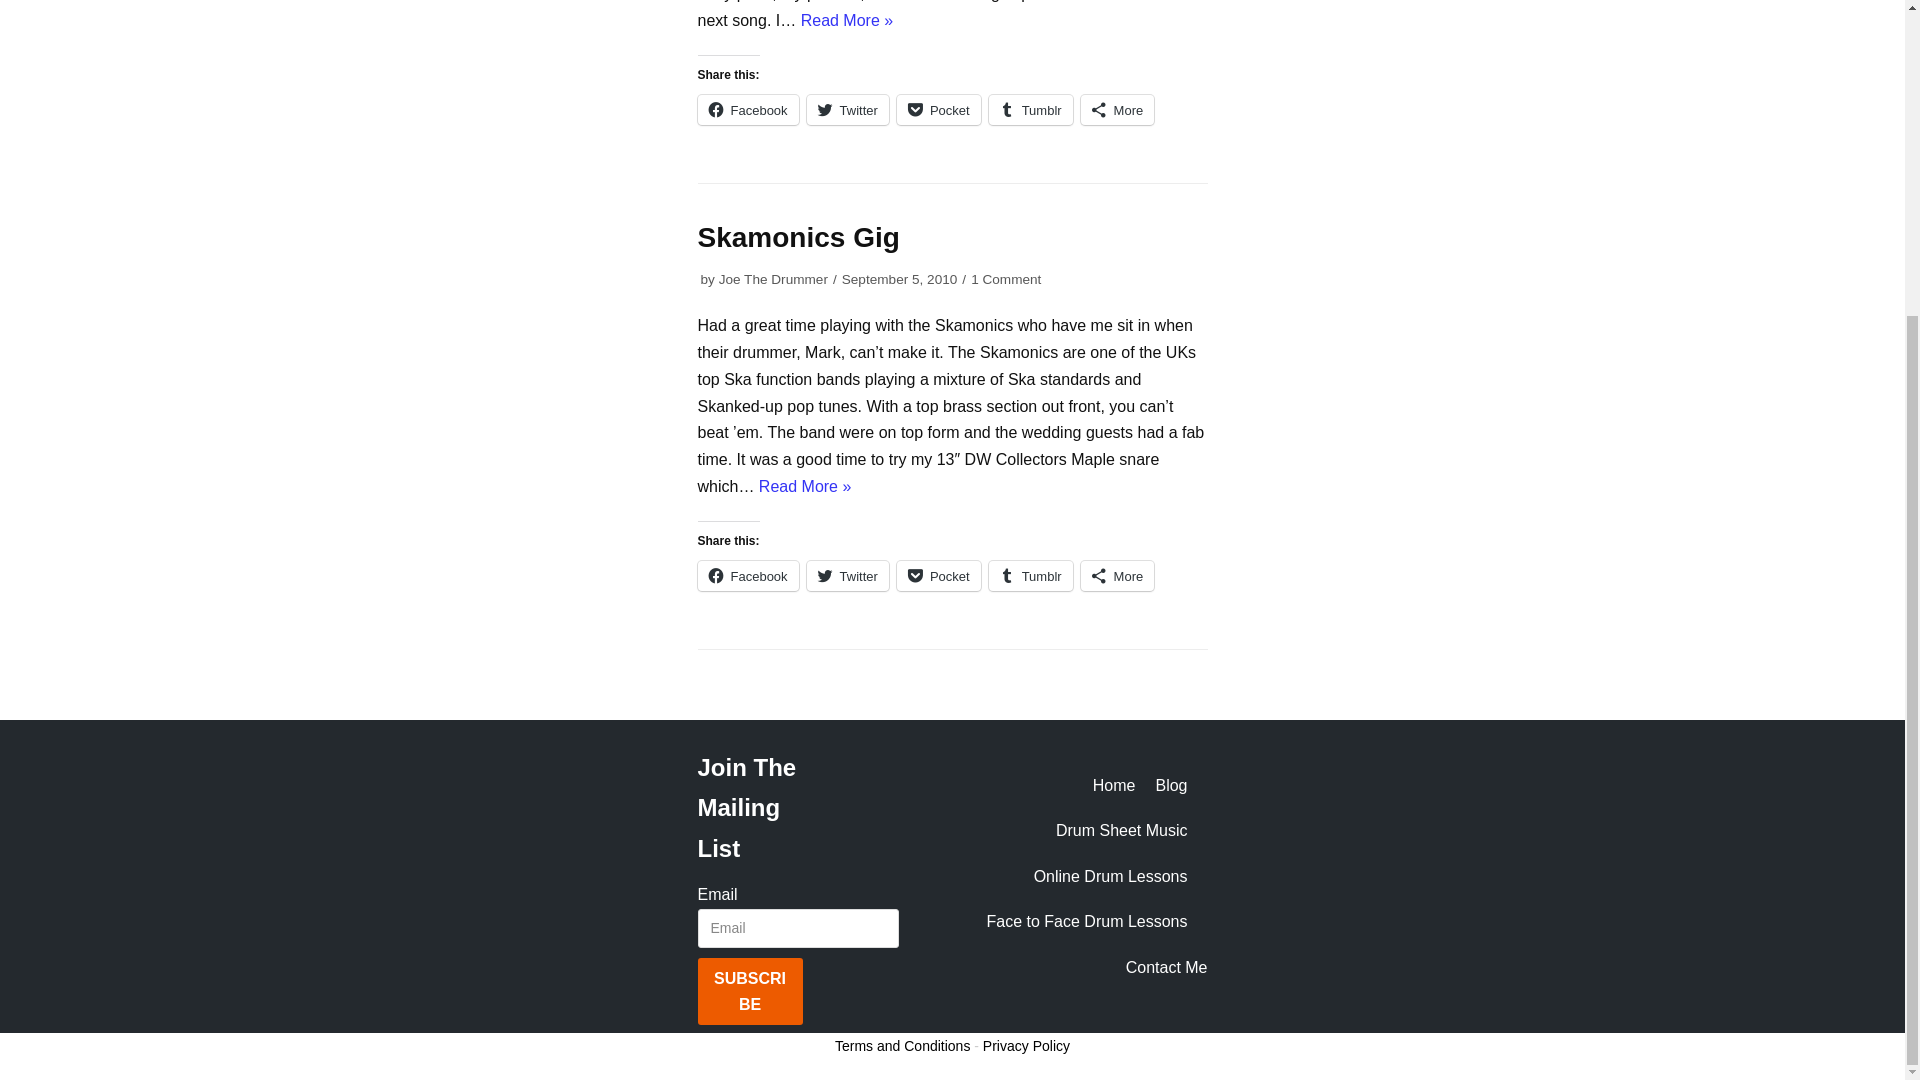  I want to click on Click to share on Pocket, so click(938, 575).